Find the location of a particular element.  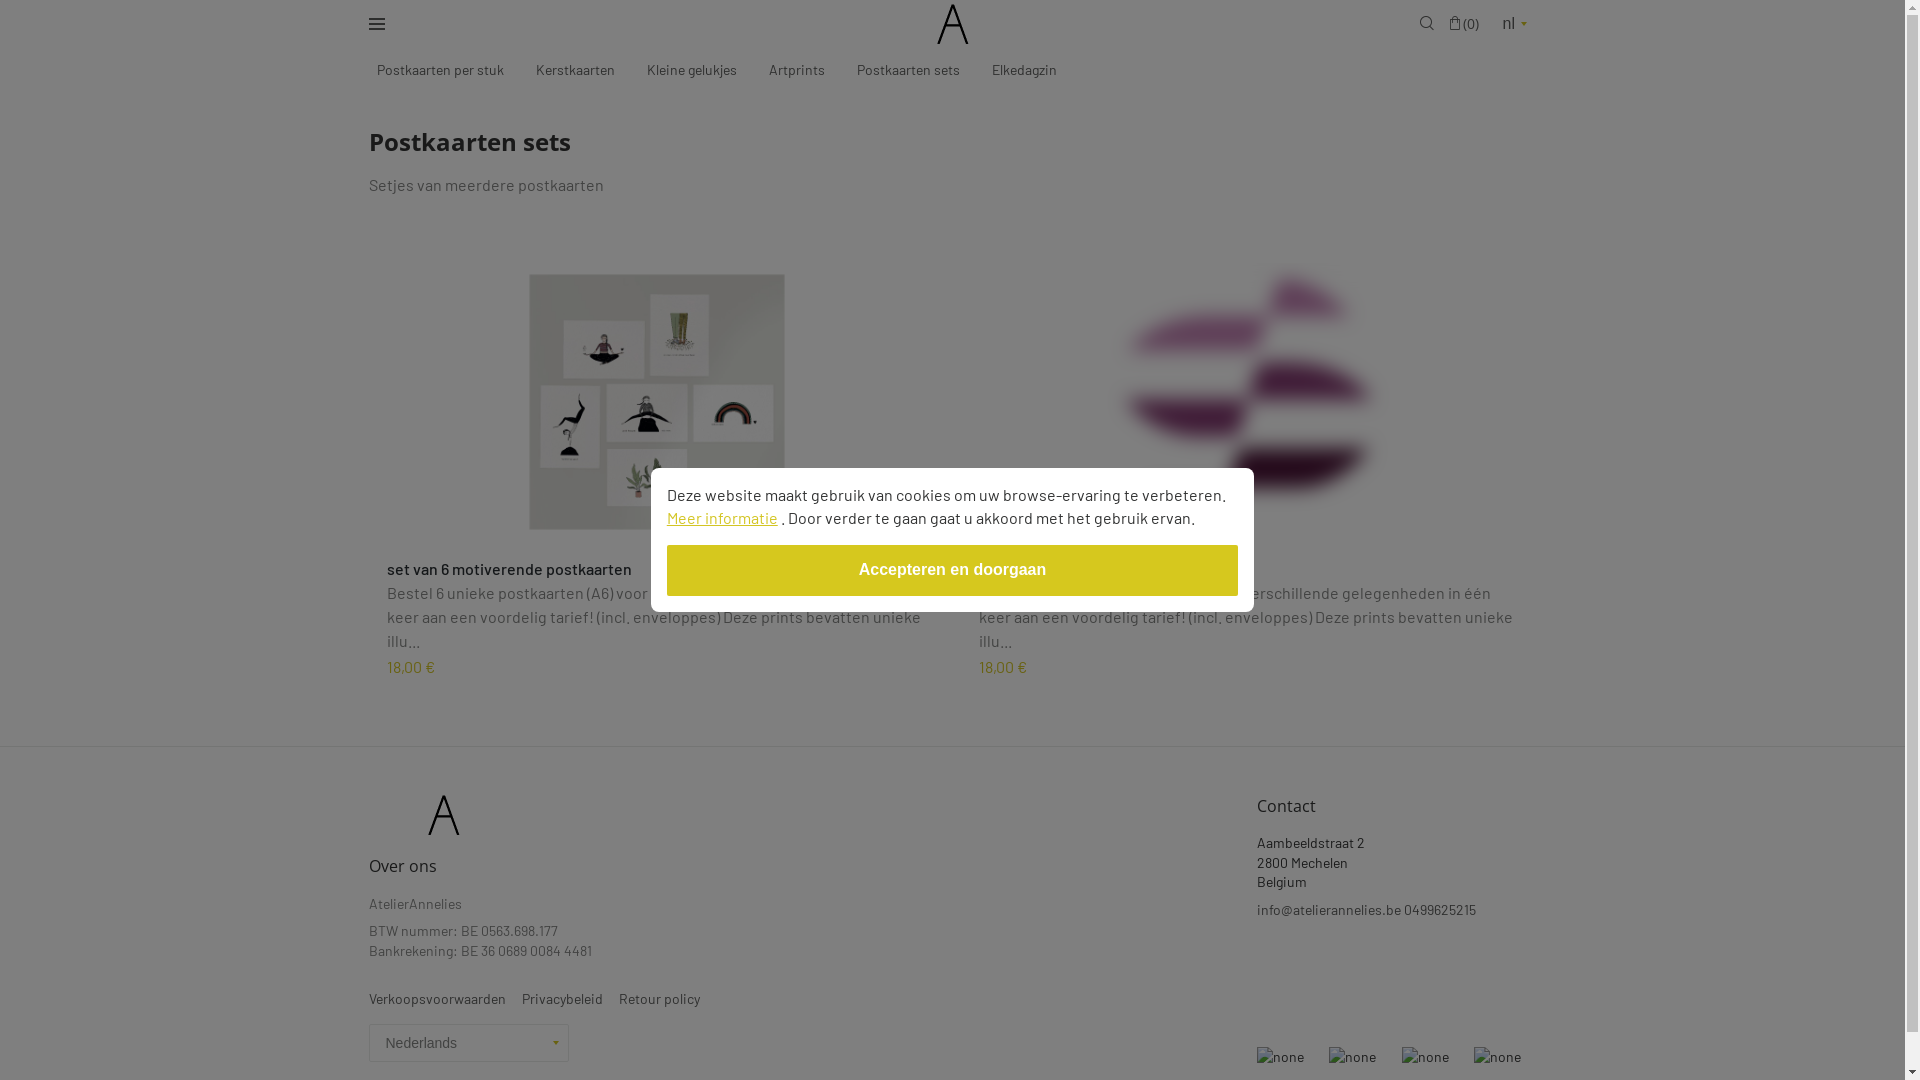

Privacybeleid is located at coordinates (562, 999).